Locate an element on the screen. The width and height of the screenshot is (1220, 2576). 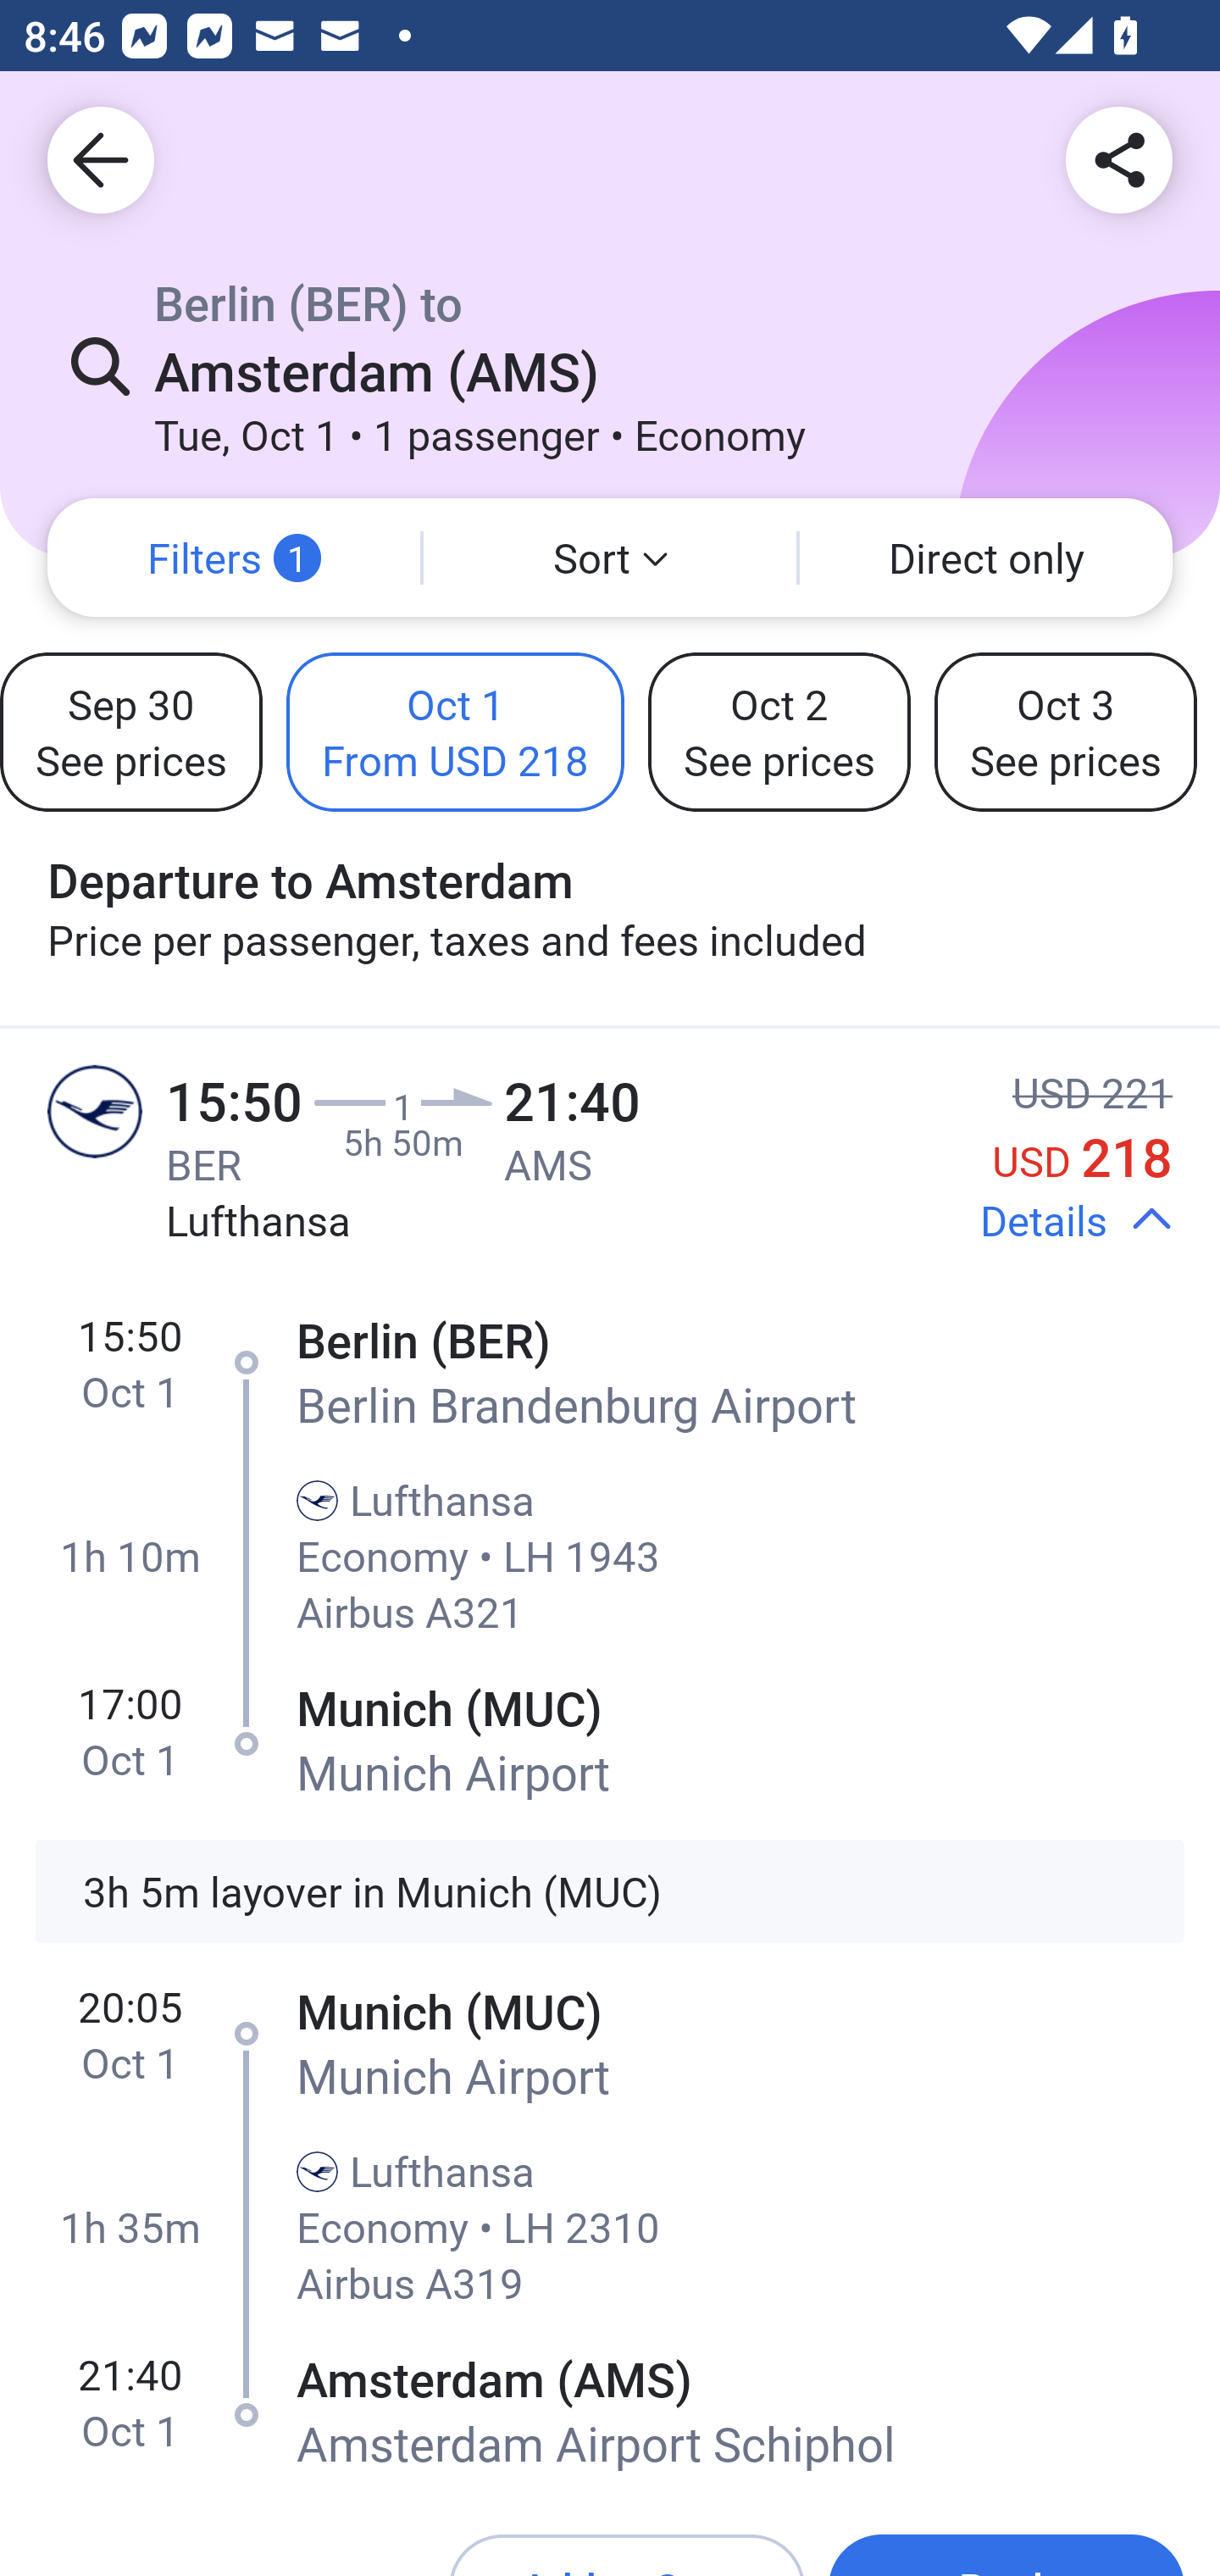
Sep 30 See prices is located at coordinates (130, 731).